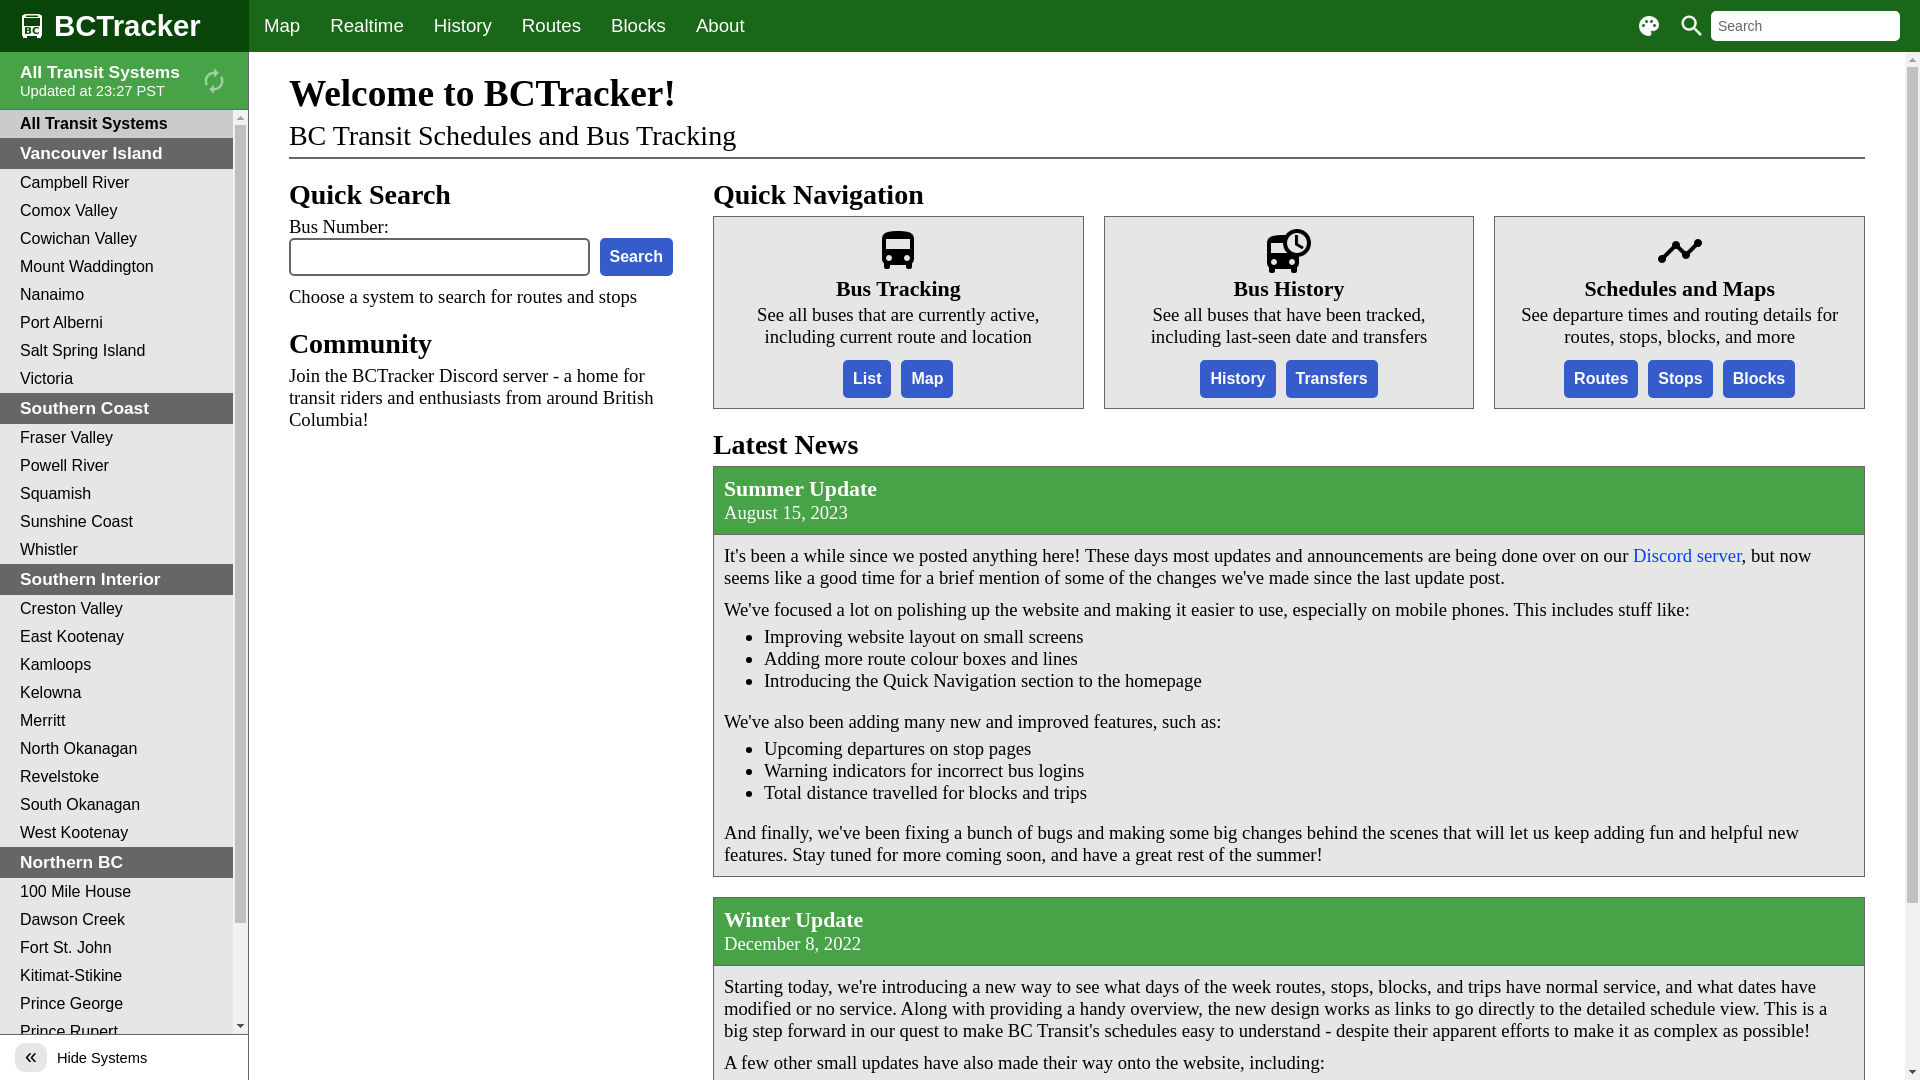  Describe the element at coordinates (116, 948) in the screenshot. I see `Fort St. John` at that location.